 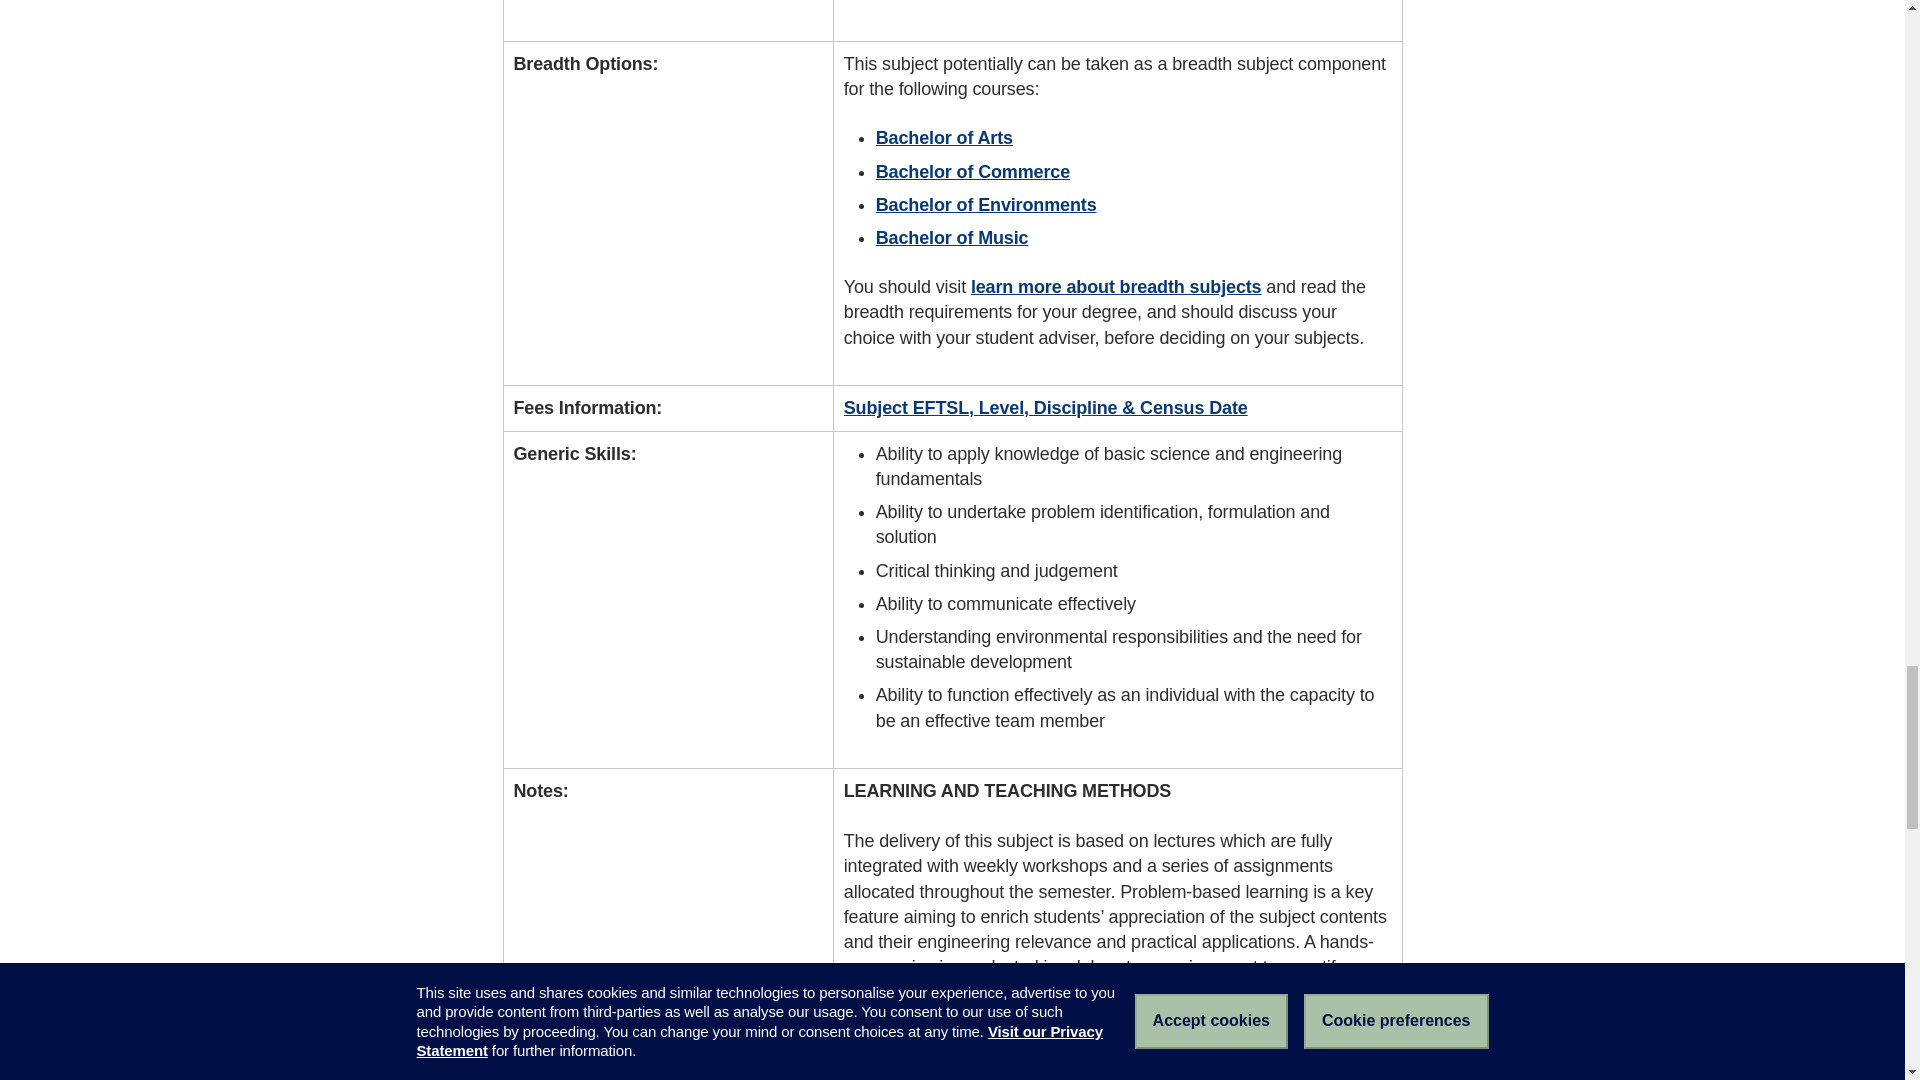 I want to click on Bachelor of Commerce, so click(x=972, y=172).